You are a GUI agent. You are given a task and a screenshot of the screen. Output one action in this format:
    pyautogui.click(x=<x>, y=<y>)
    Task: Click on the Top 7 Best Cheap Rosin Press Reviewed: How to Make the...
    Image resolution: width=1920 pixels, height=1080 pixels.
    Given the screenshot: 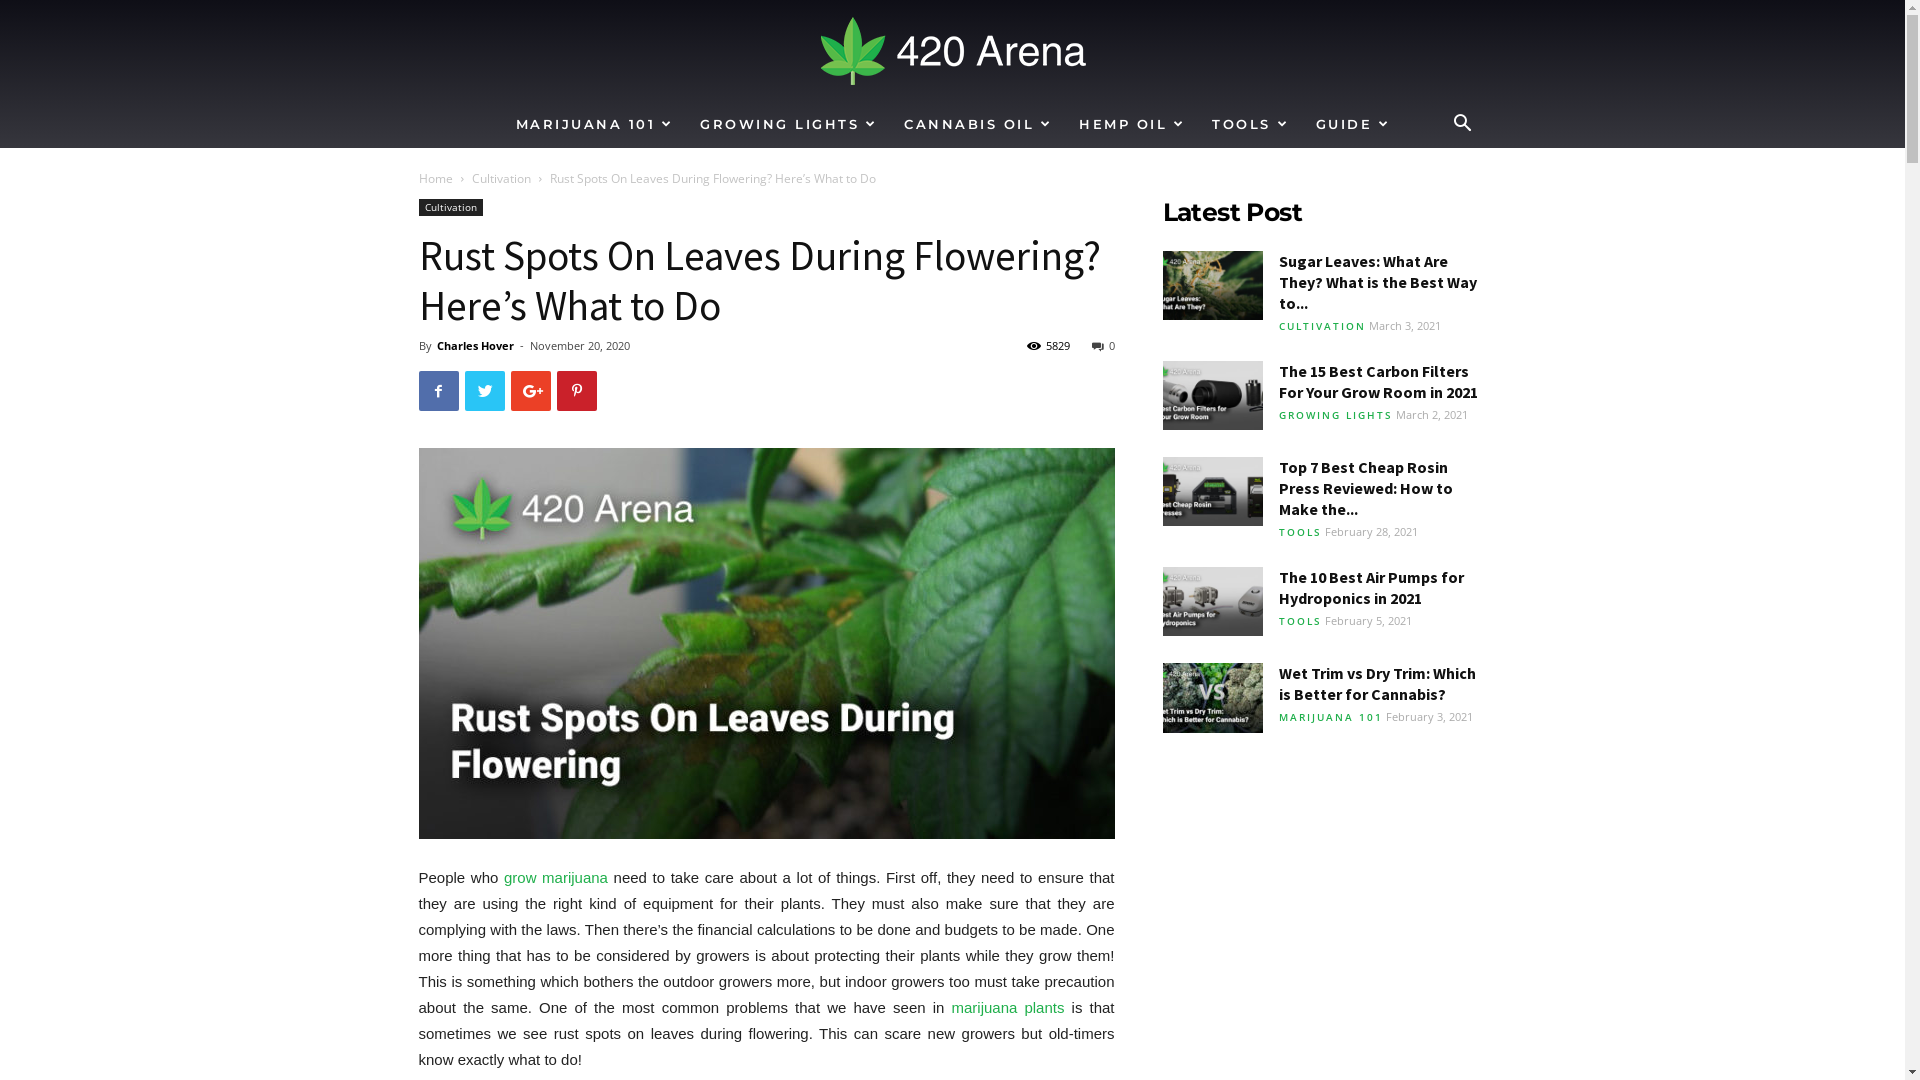 What is the action you would take?
    pyautogui.click(x=1365, y=488)
    